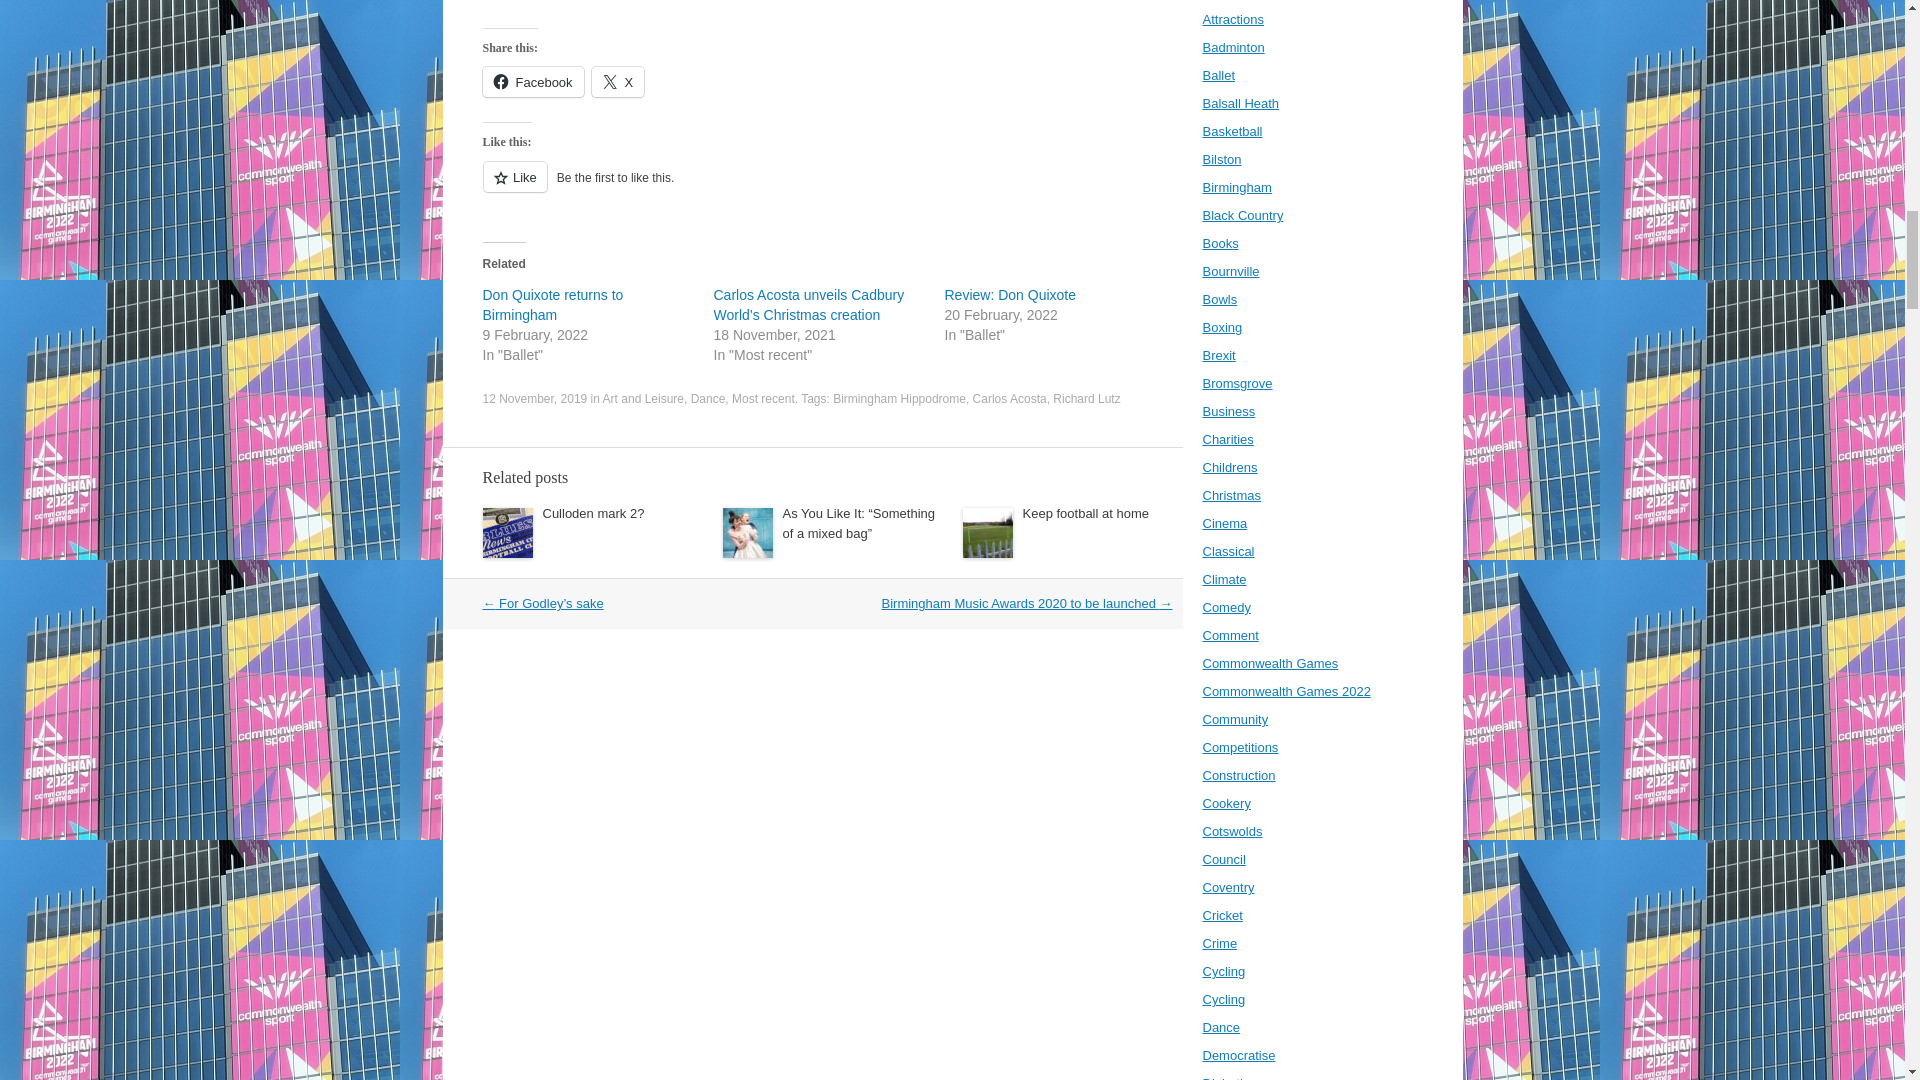 The height and width of the screenshot is (1080, 1920). I want to click on Click to share on X, so click(618, 82).